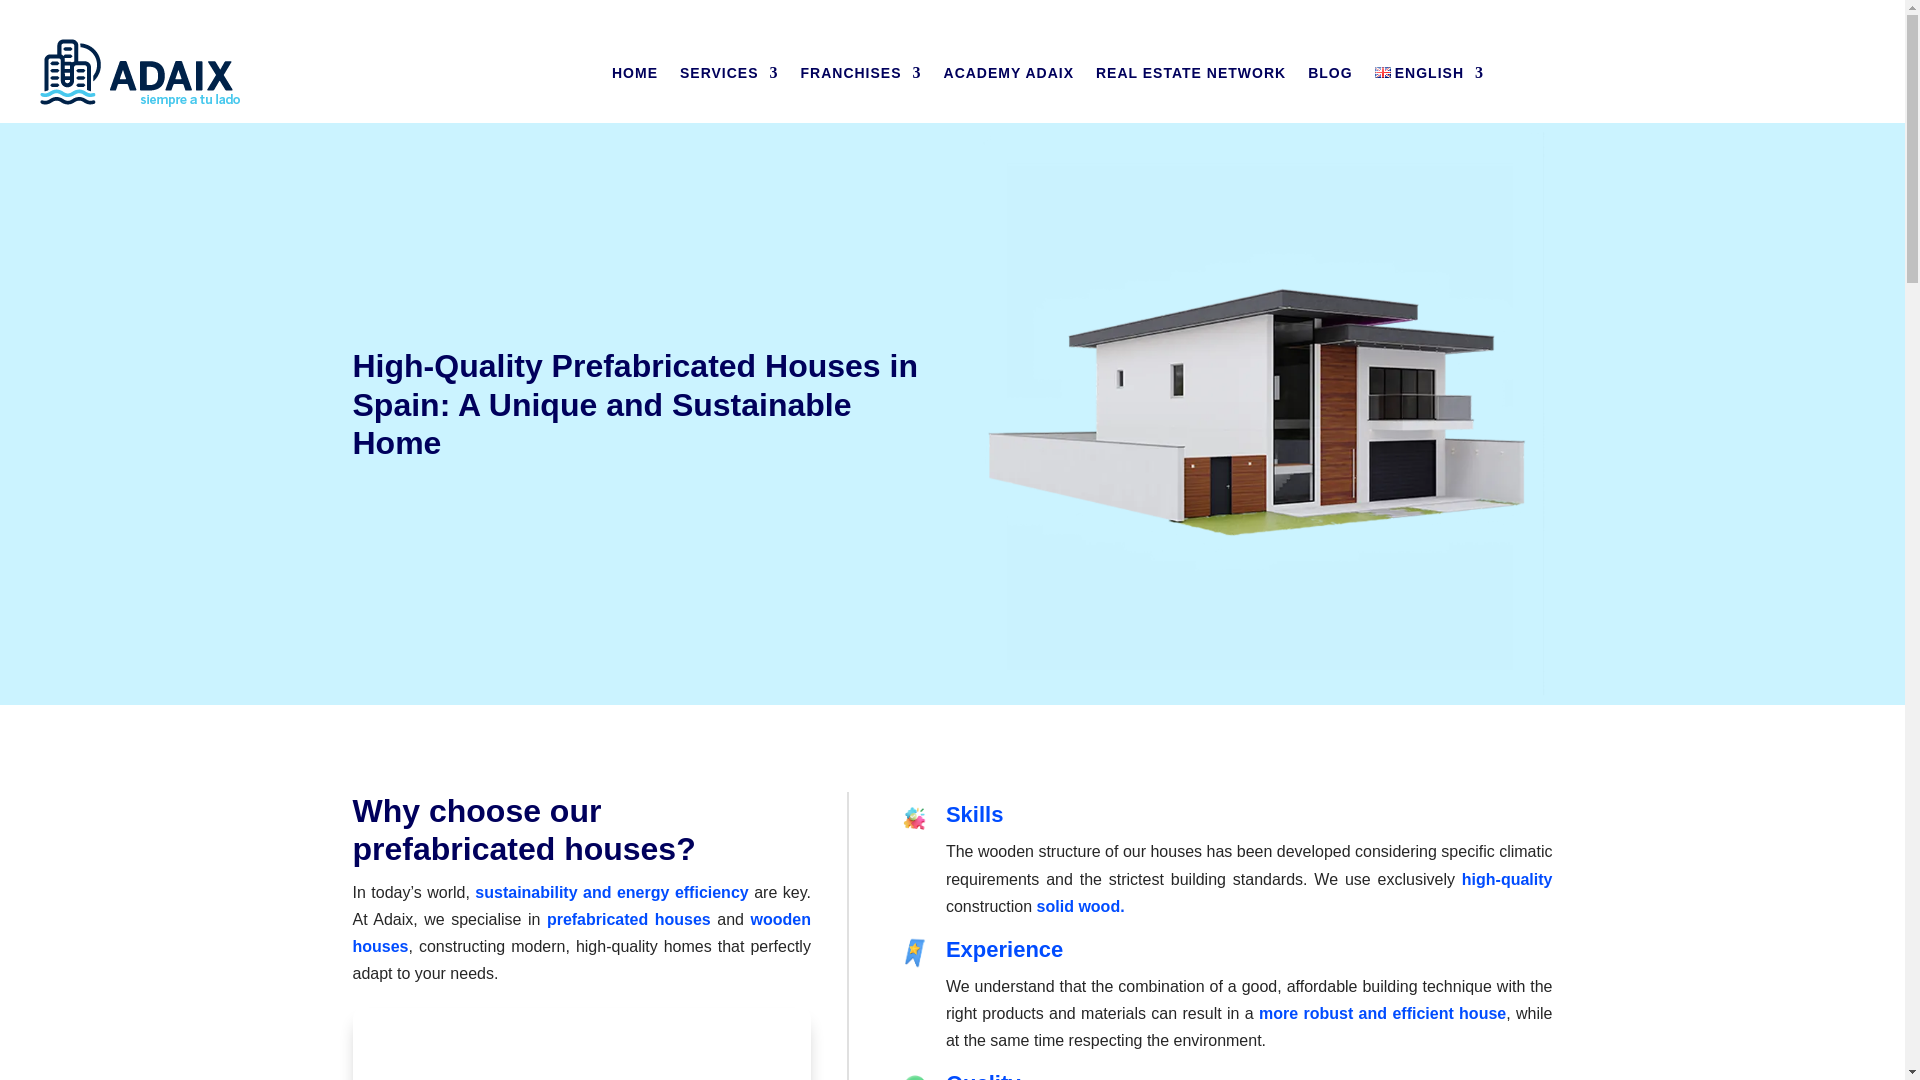 The width and height of the screenshot is (1920, 1080). What do you see at coordinates (1008, 72) in the screenshot?
I see `ACADEMY ADAIX` at bounding box center [1008, 72].